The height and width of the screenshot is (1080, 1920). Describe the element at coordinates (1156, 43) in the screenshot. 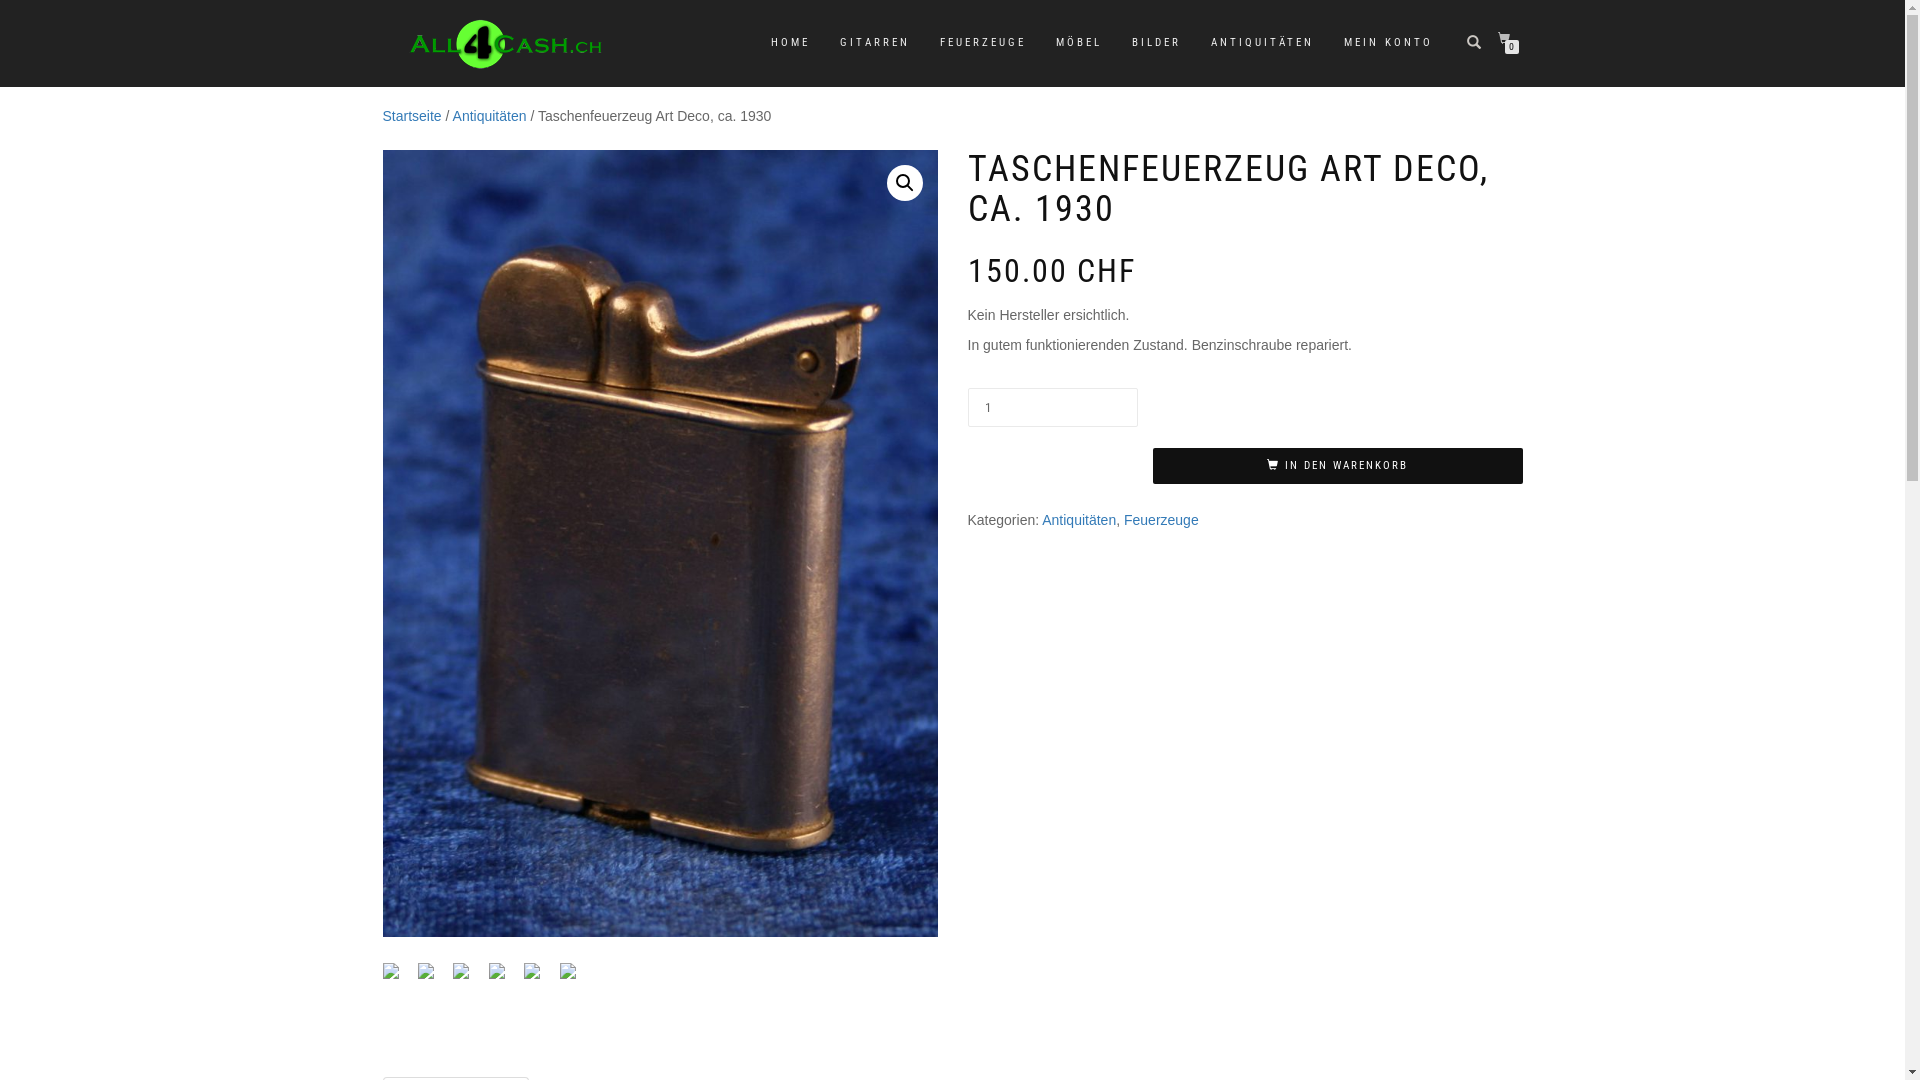

I see `BILDER` at that location.